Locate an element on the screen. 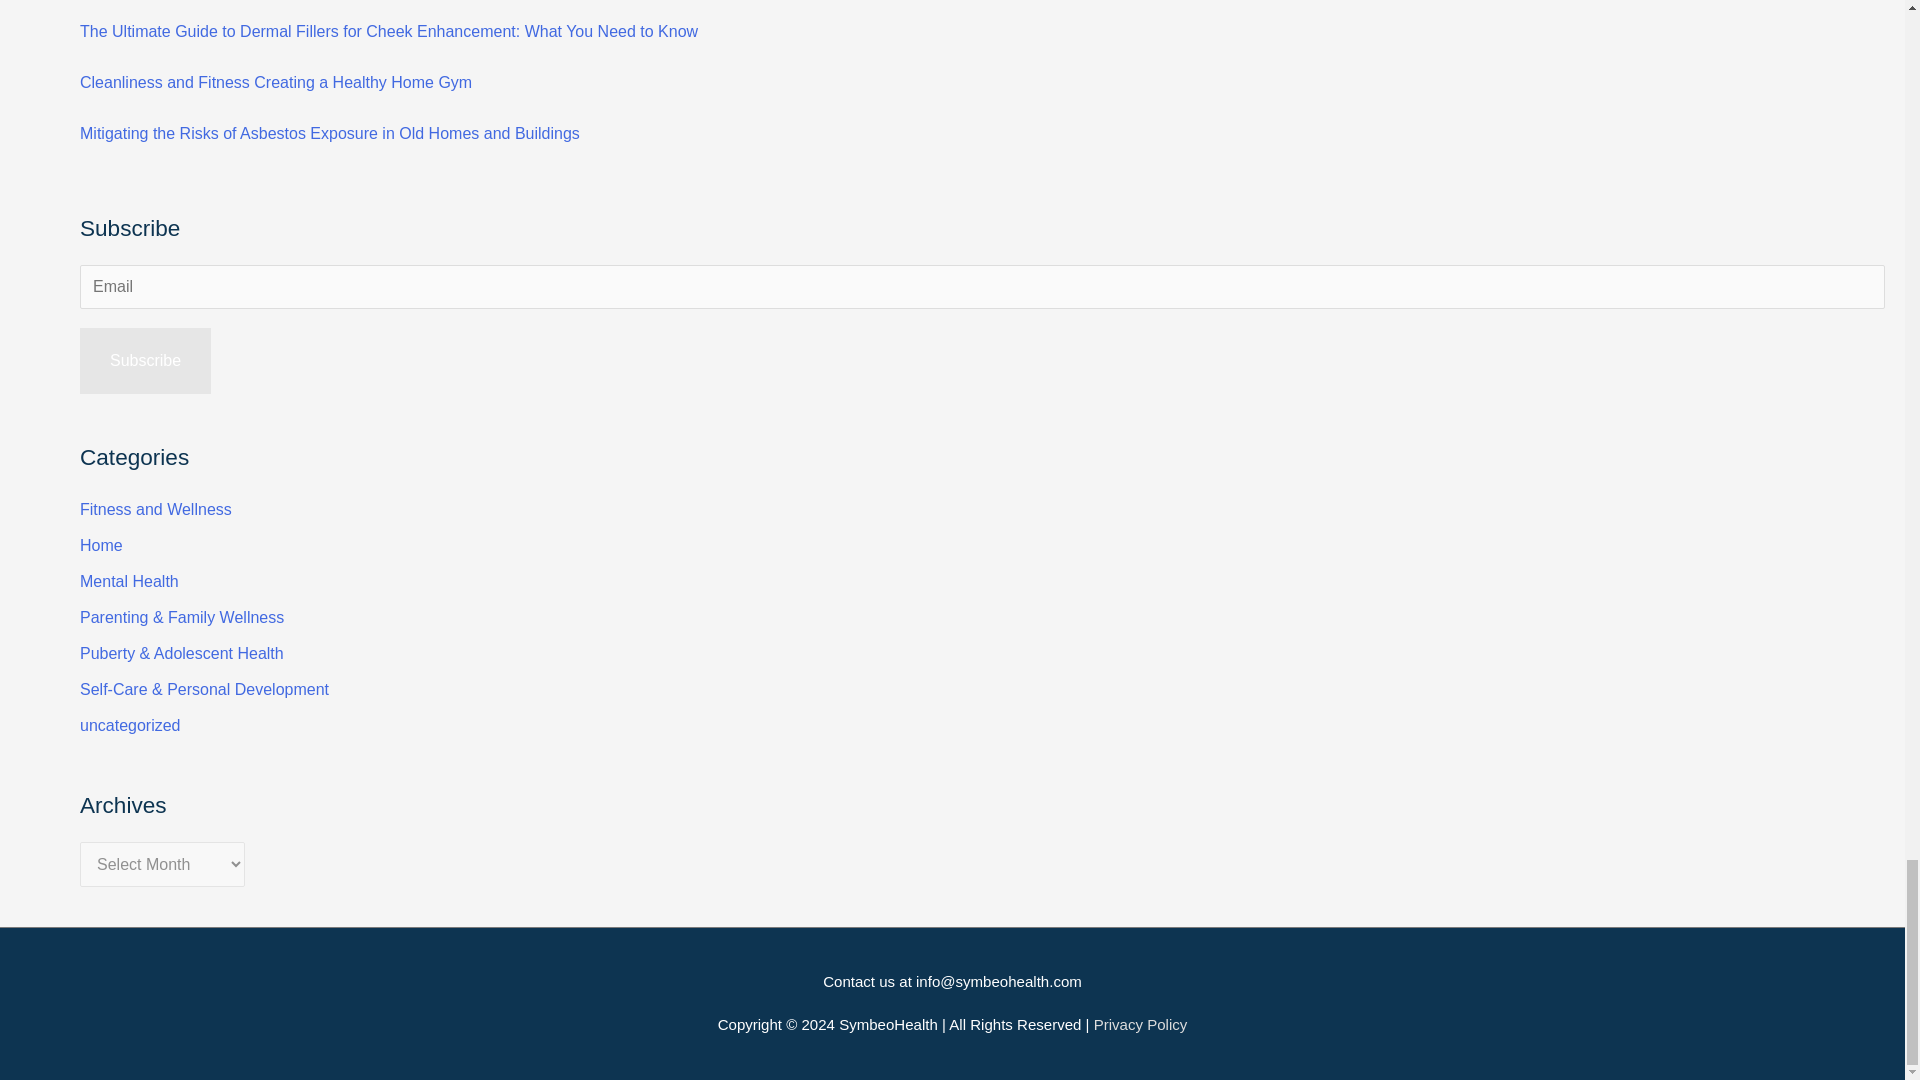 This screenshot has width=1920, height=1080. Fitness and Wellness is located at coordinates (156, 510).